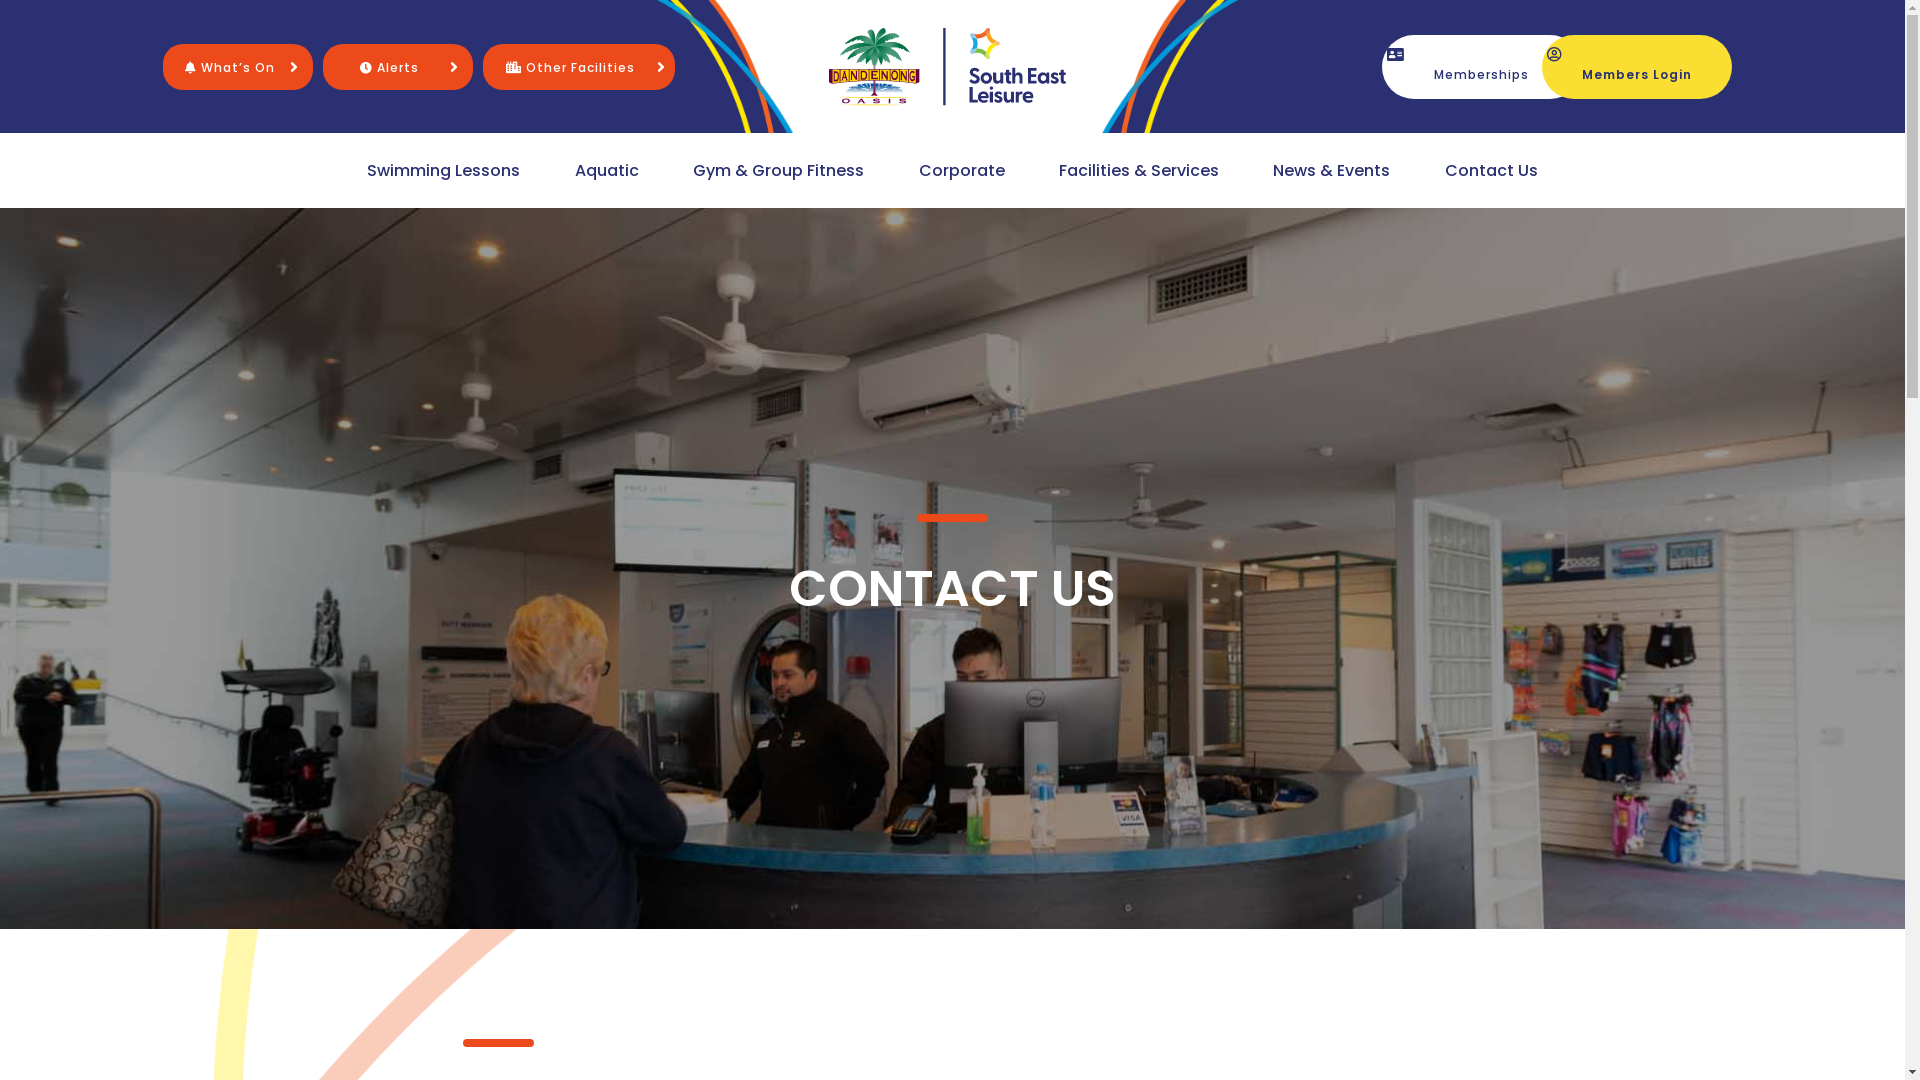 Image resolution: width=1920 pixels, height=1080 pixels. Describe the element at coordinates (1139, 170) in the screenshot. I see `Facilities & Services` at that location.